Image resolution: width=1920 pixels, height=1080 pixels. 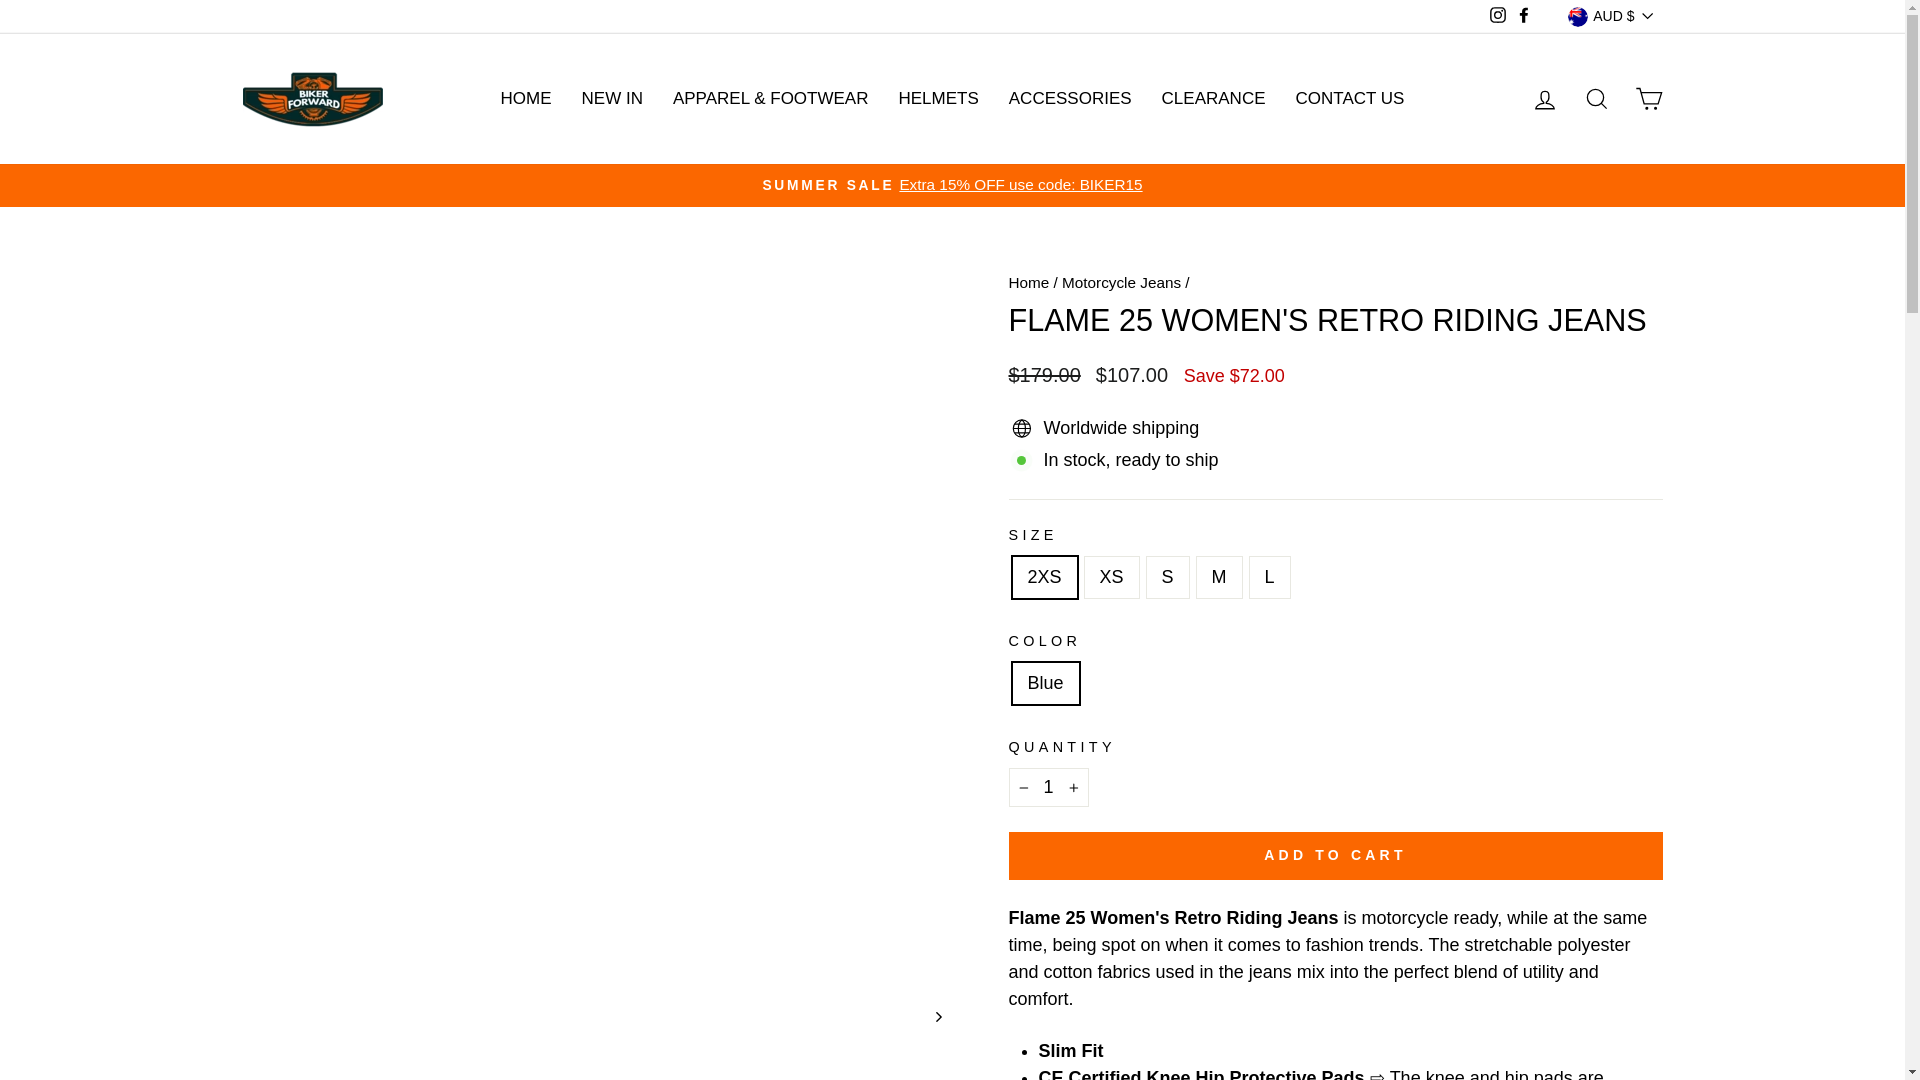 I want to click on 1, so click(x=1048, y=786).